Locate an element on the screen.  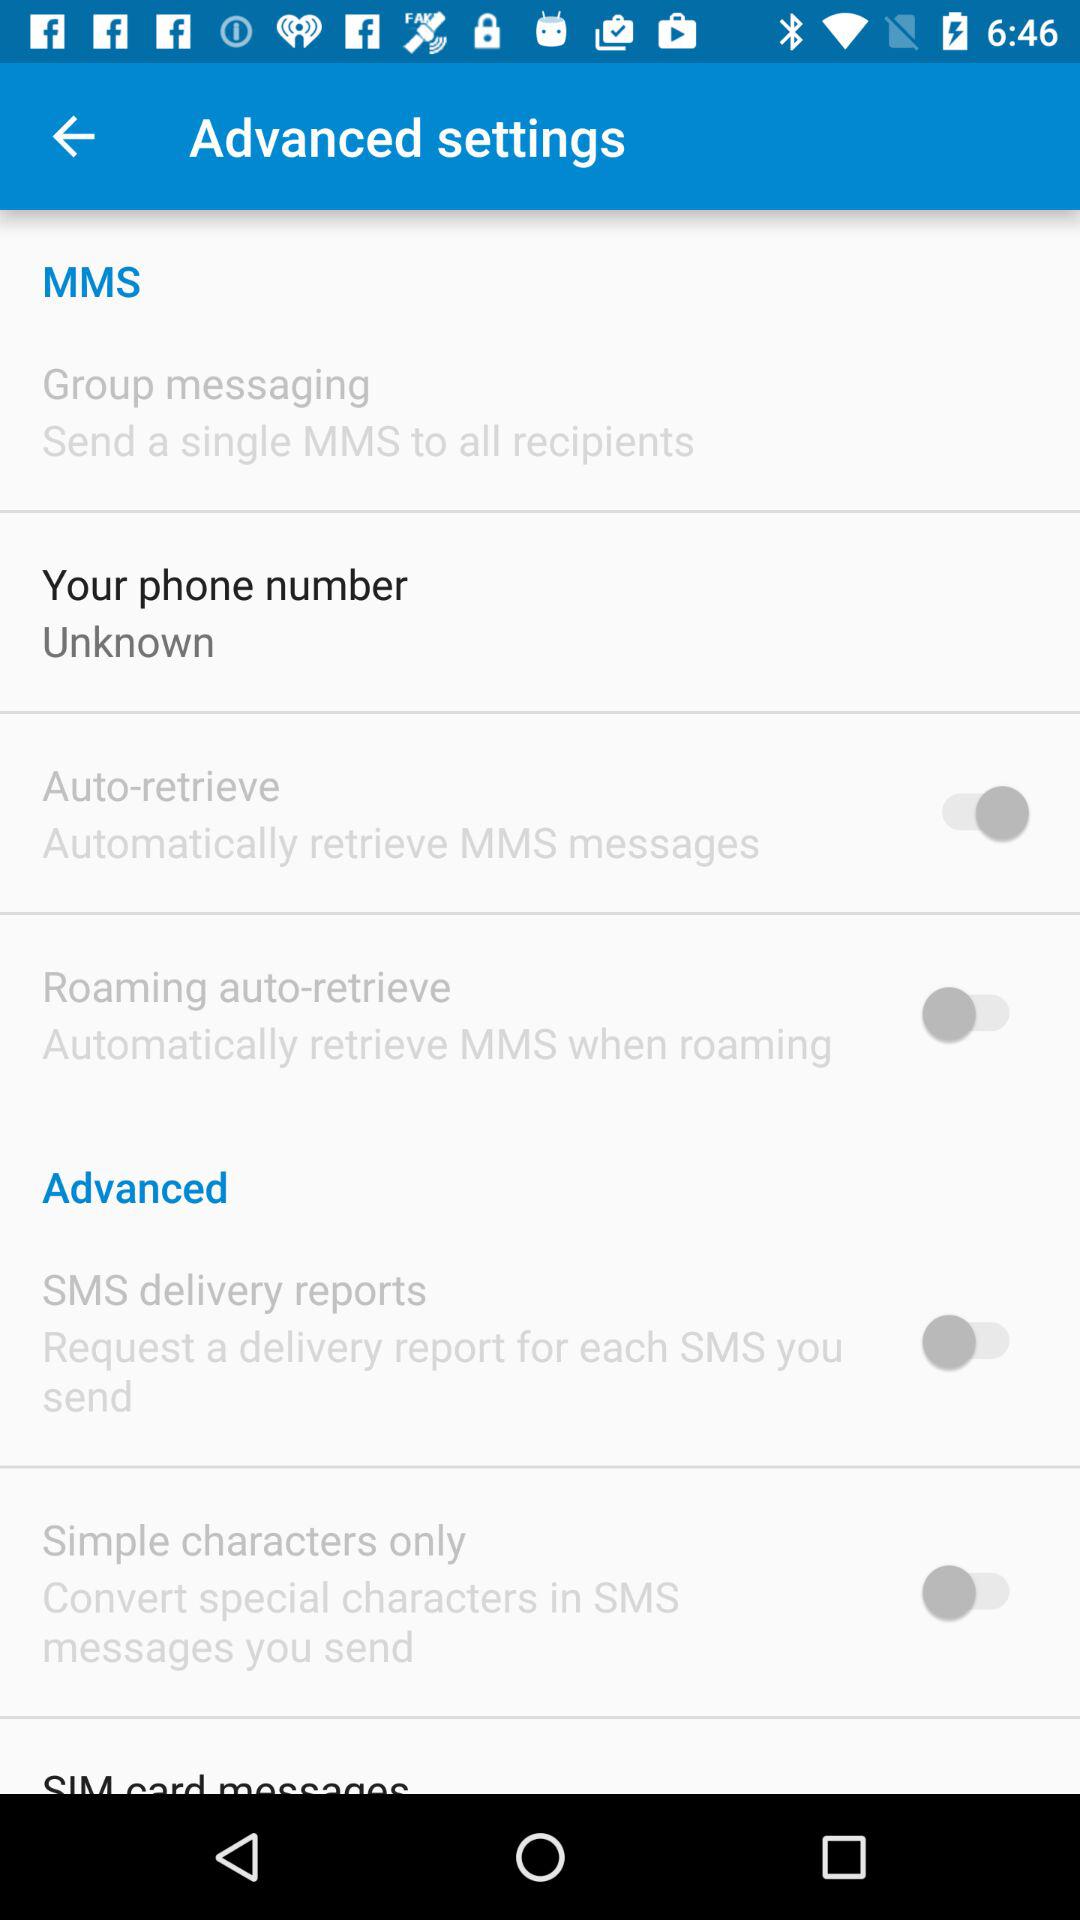
turn on item next to the advanced settings icon is located at coordinates (73, 136).